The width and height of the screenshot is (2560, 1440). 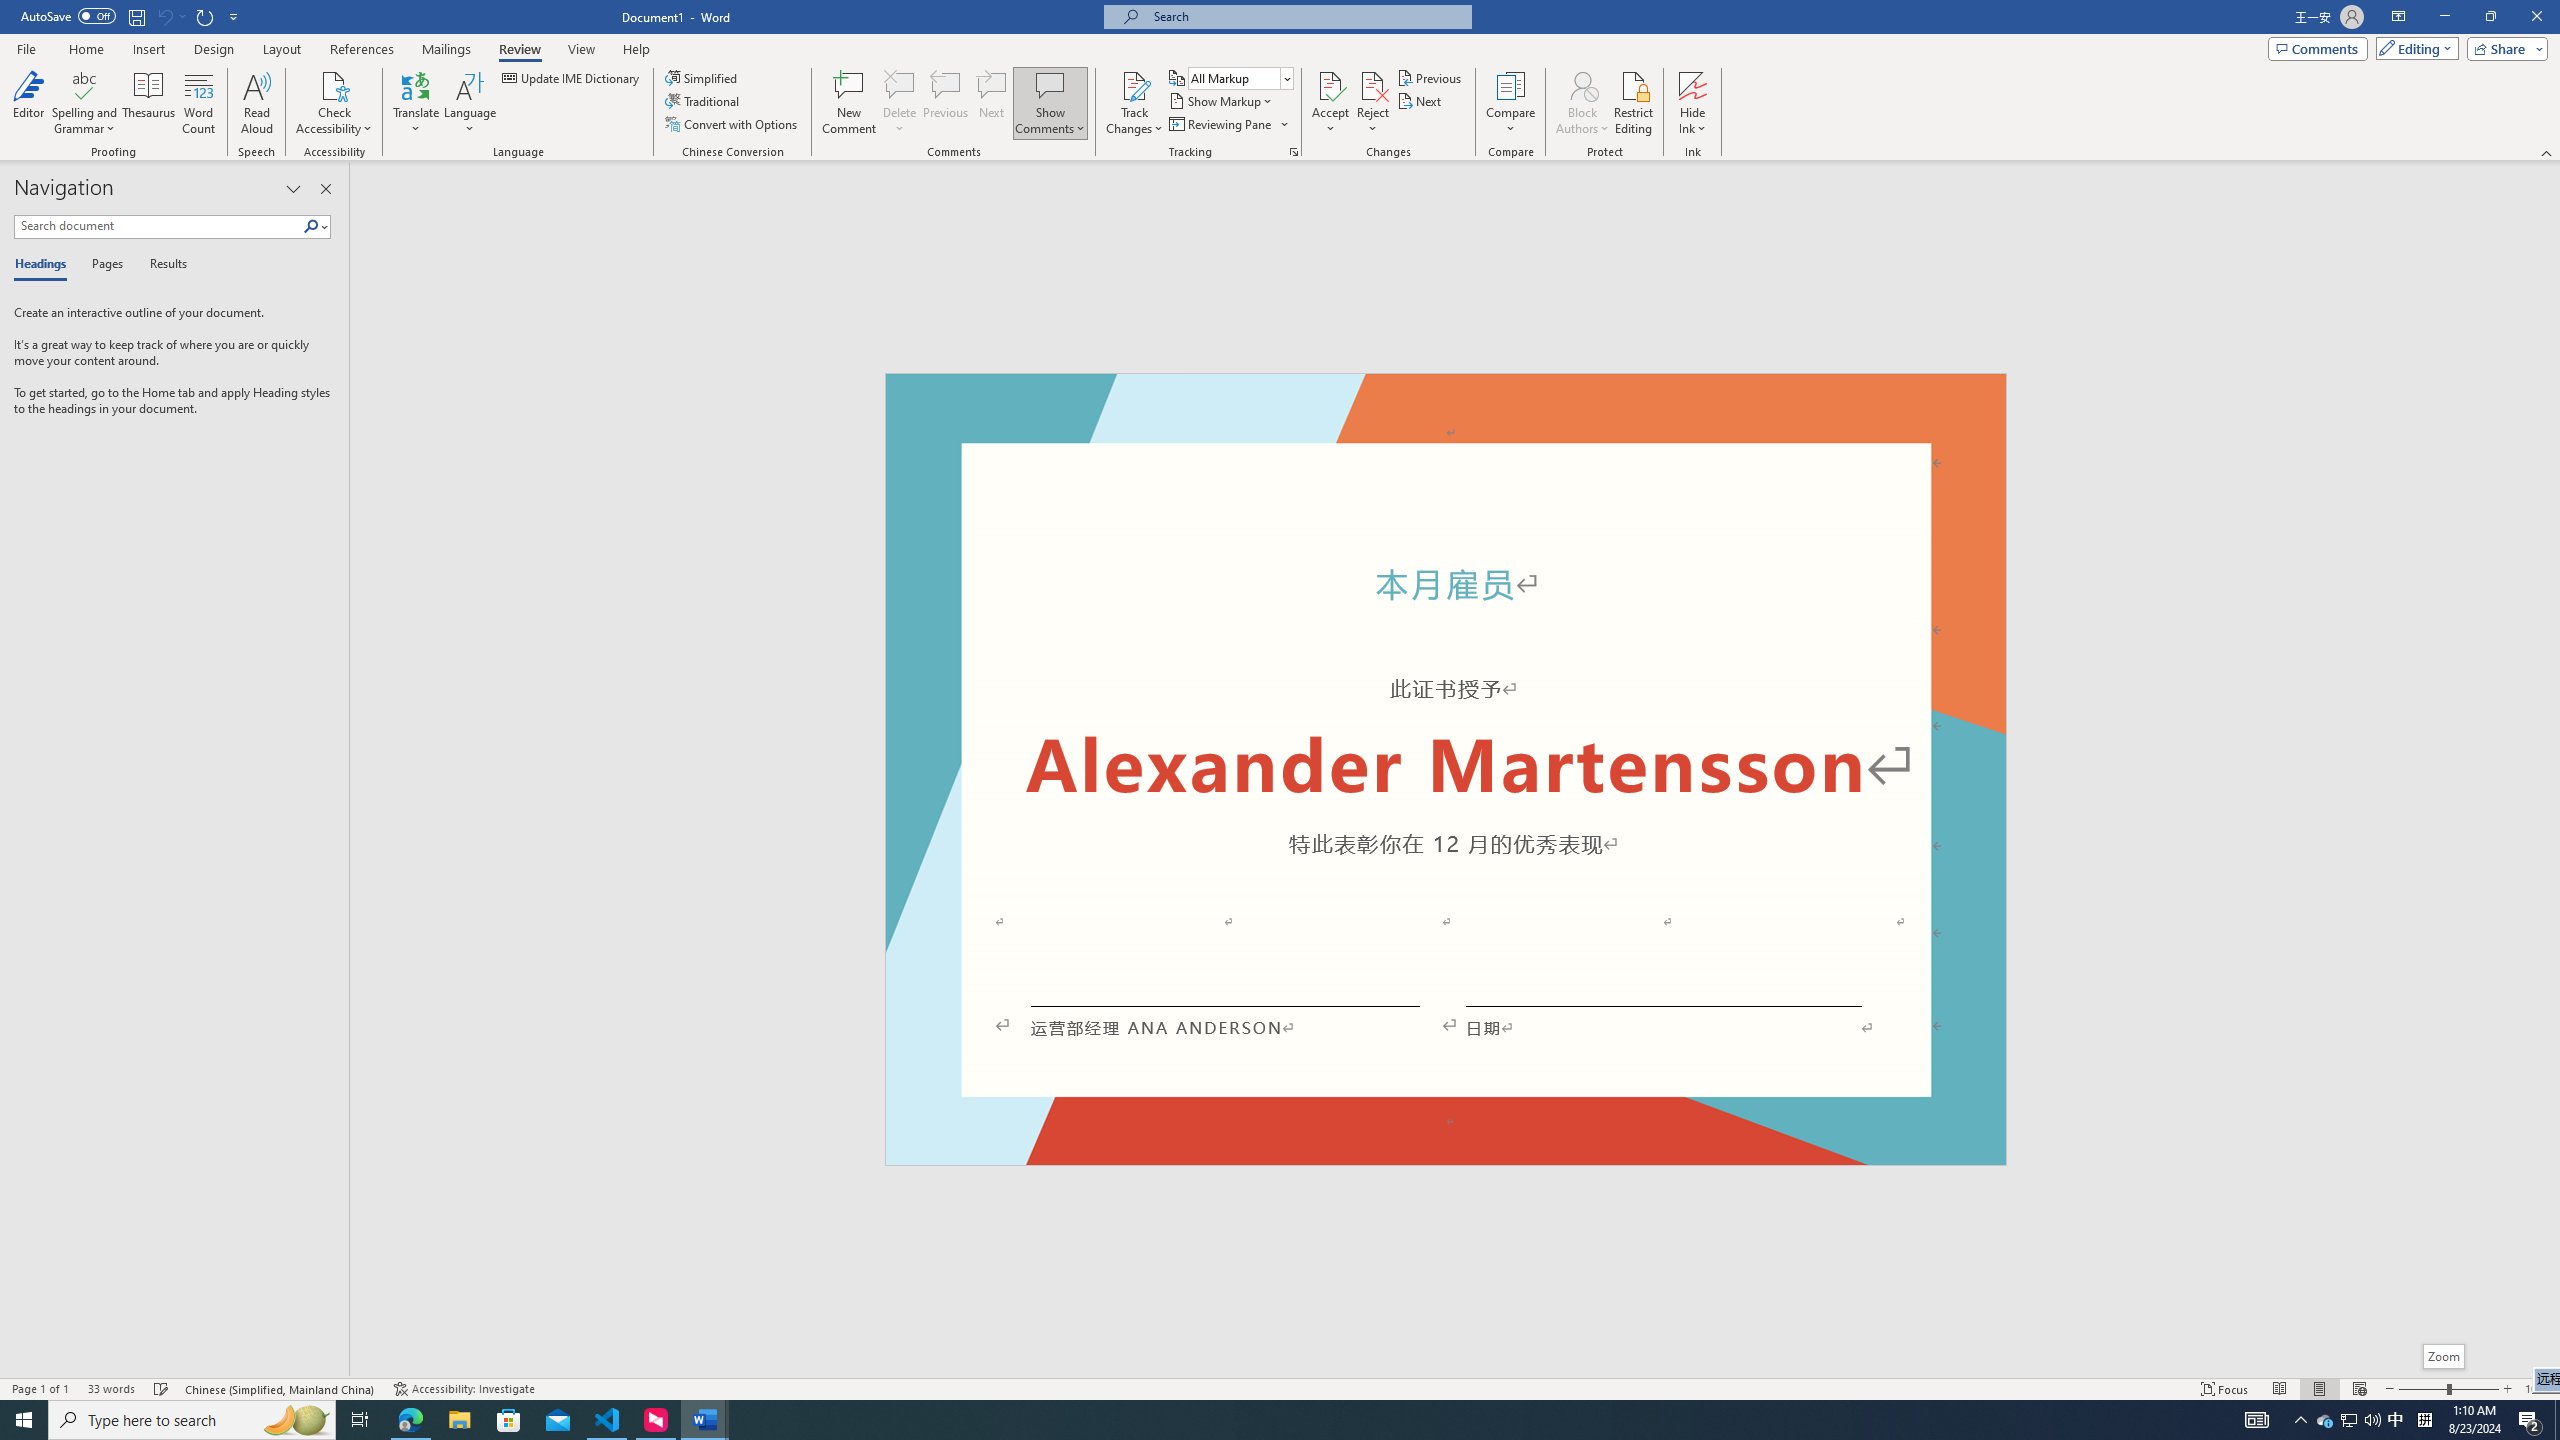 What do you see at coordinates (1240, 78) in the screenshot?
I see `Display for Review` at bounding box center [1240, 78].